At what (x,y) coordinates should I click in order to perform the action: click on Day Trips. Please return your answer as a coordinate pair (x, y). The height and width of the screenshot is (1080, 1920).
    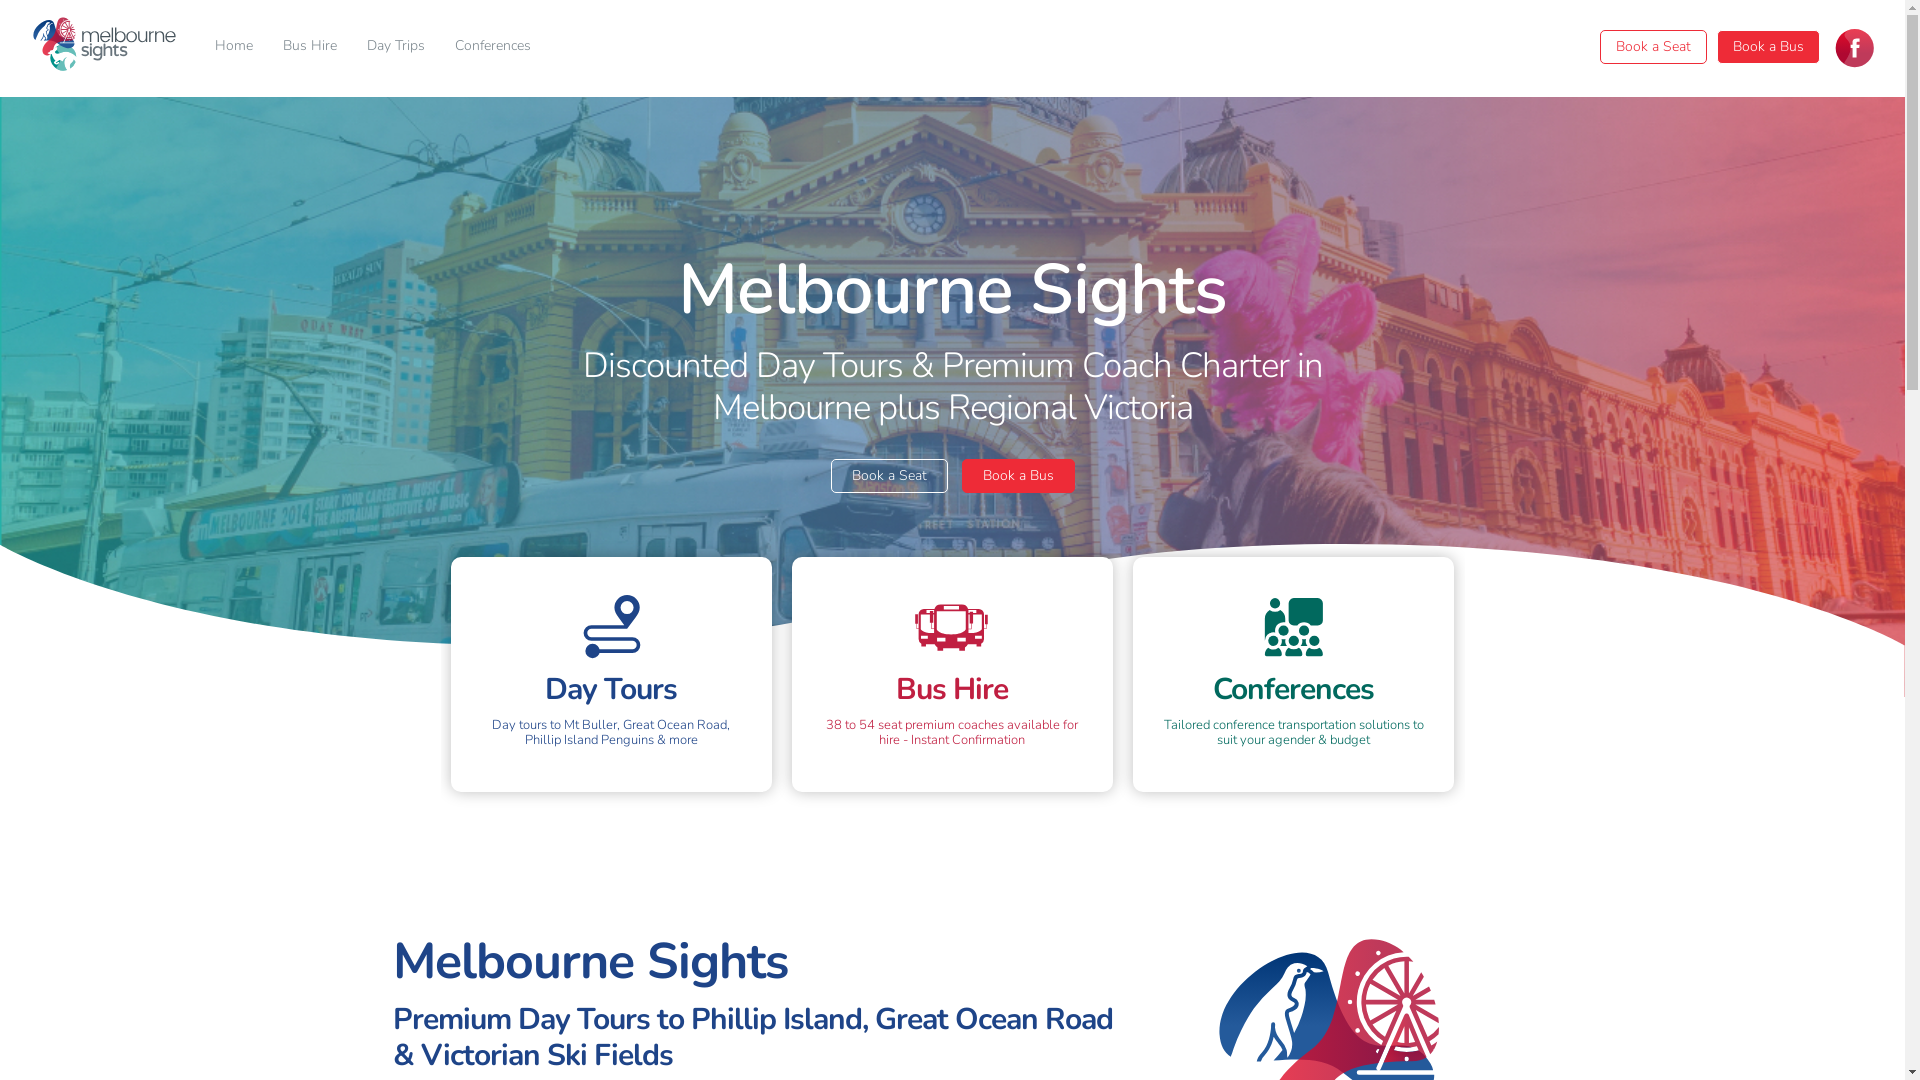
    Looking at the image, I should click on (396, 46).